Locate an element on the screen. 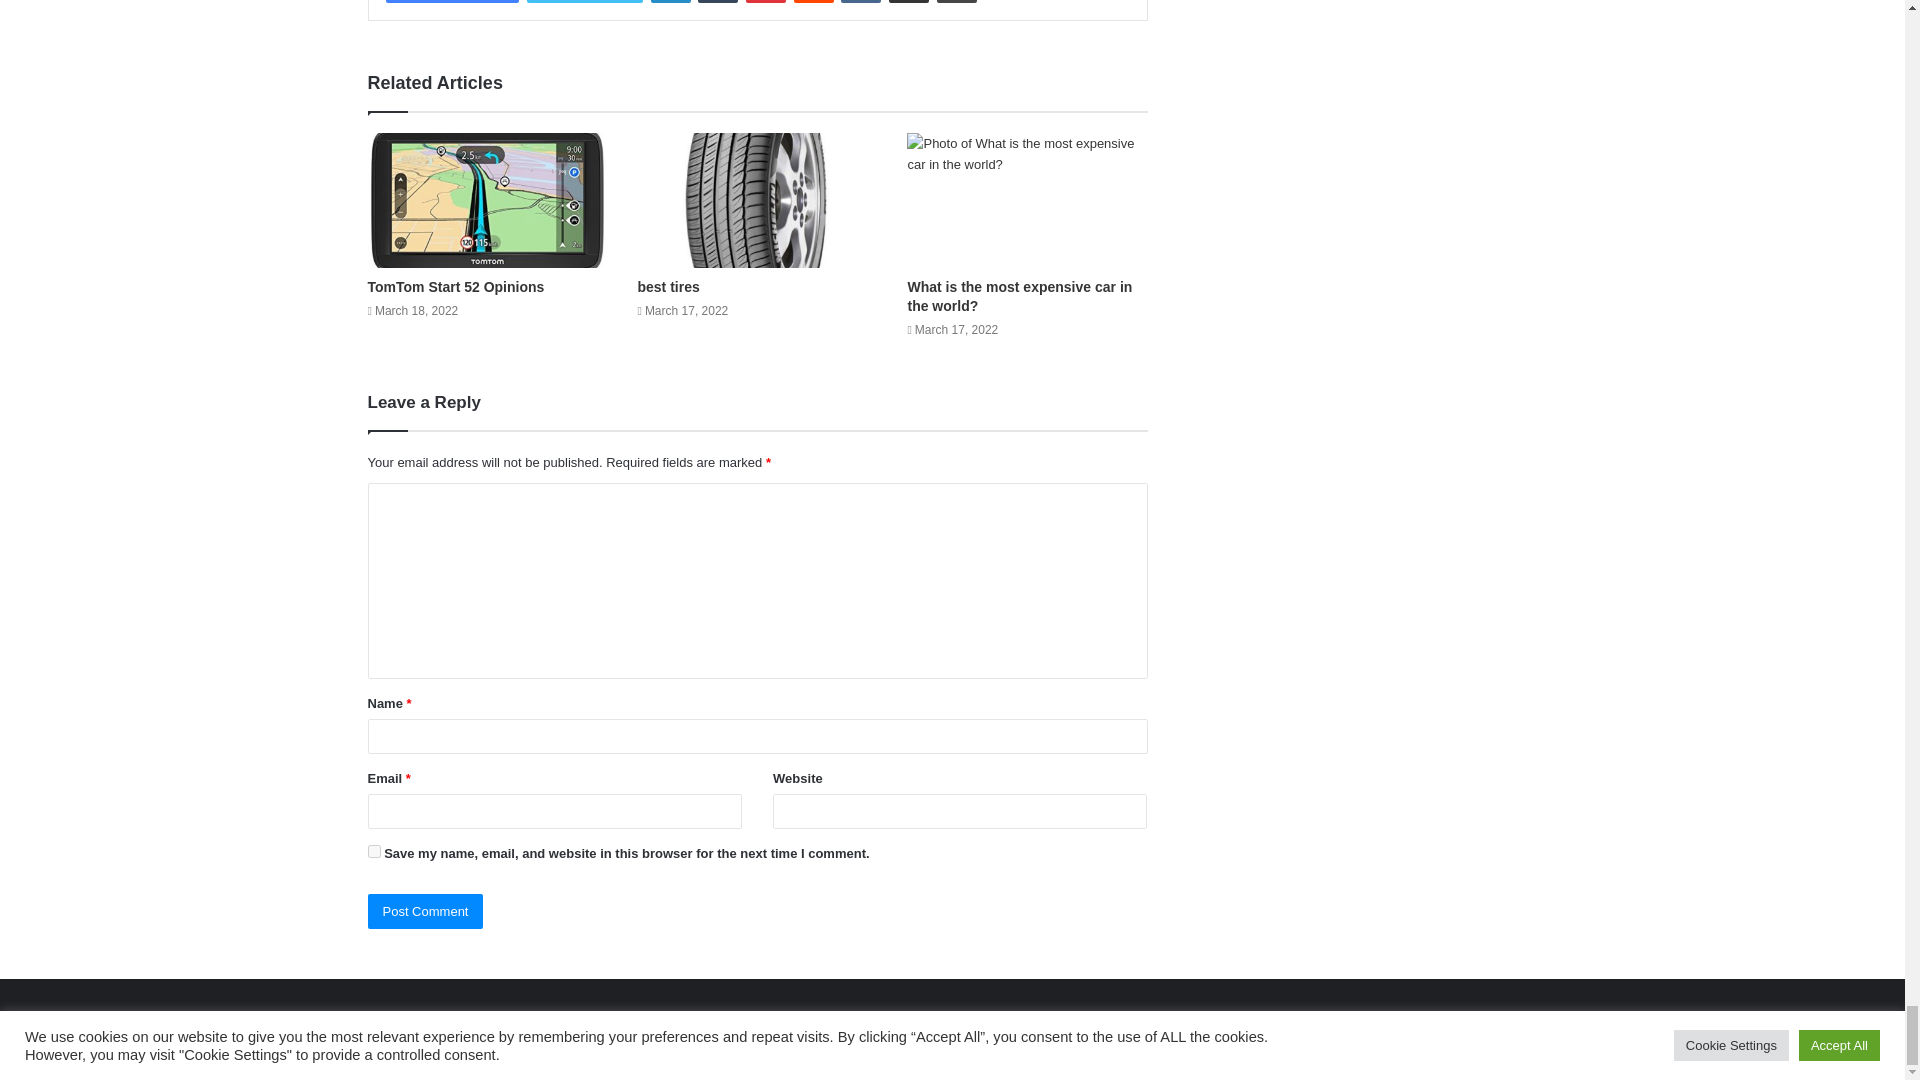 The height and width of the screenshot is (1080, 1920). LinkedIn is located at coordinates (670, 2).